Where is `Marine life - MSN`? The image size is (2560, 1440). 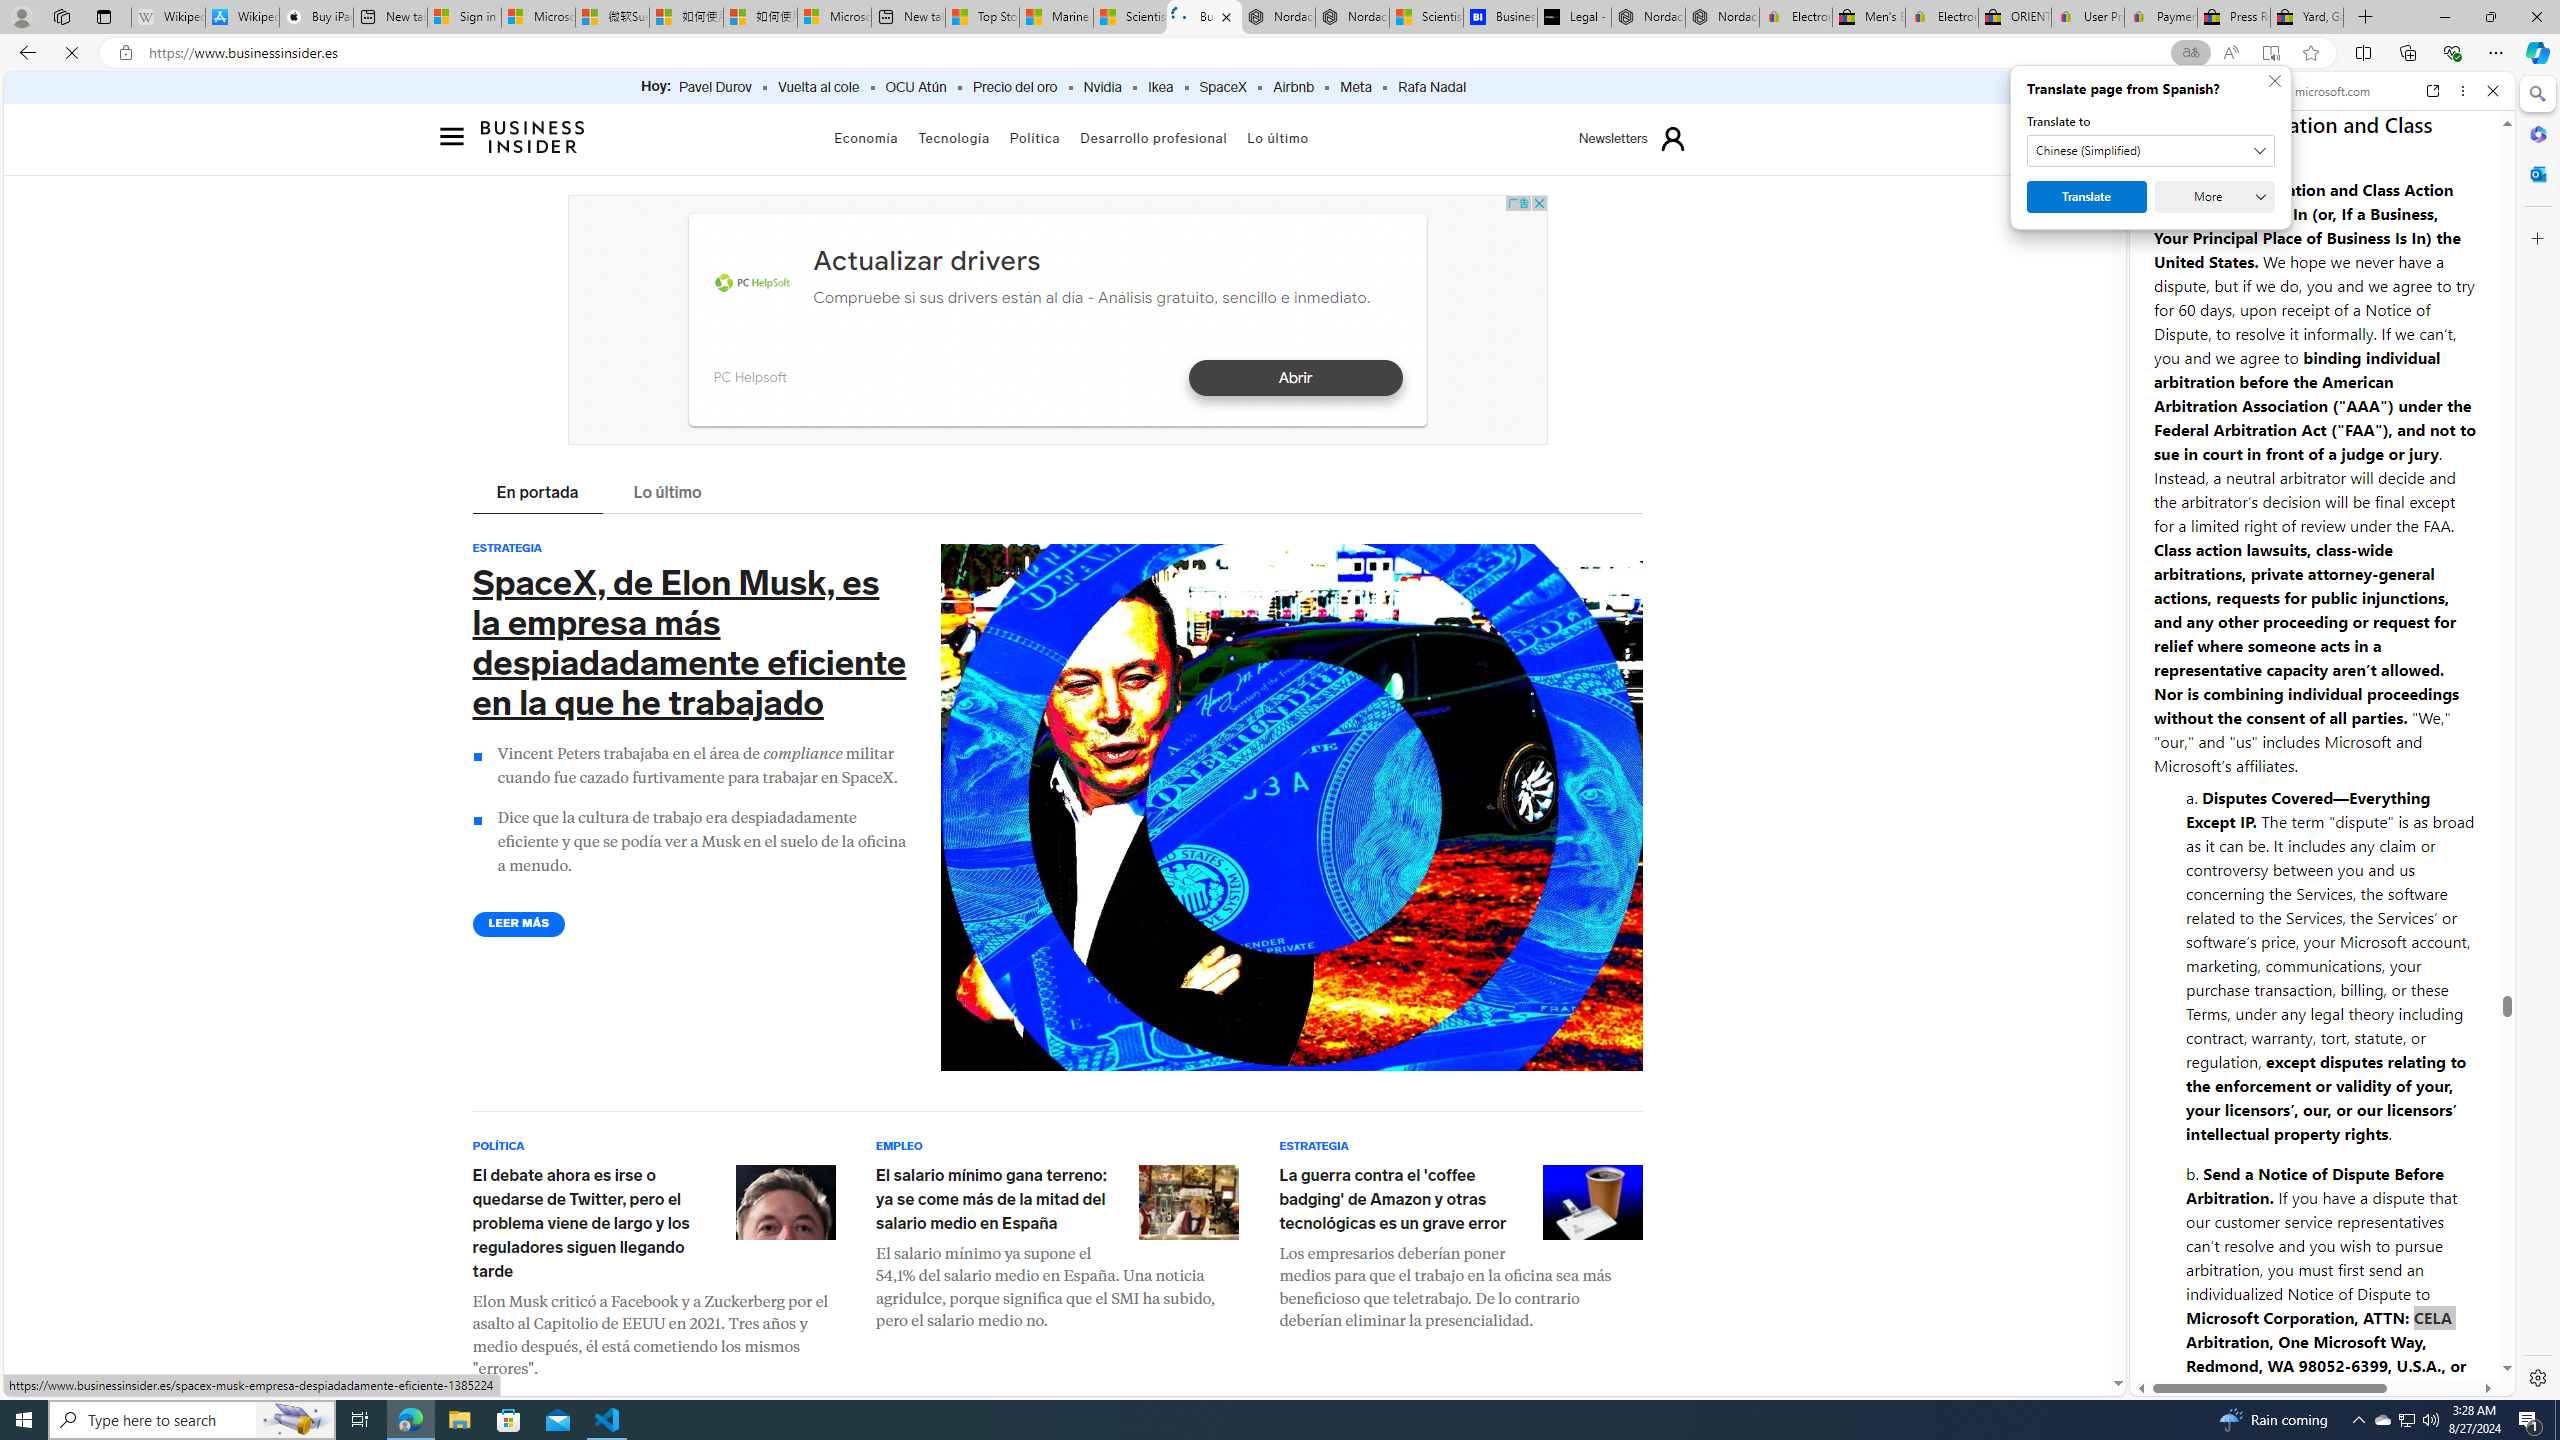
Marine life - MSN is located at coordinates (1056, 17).